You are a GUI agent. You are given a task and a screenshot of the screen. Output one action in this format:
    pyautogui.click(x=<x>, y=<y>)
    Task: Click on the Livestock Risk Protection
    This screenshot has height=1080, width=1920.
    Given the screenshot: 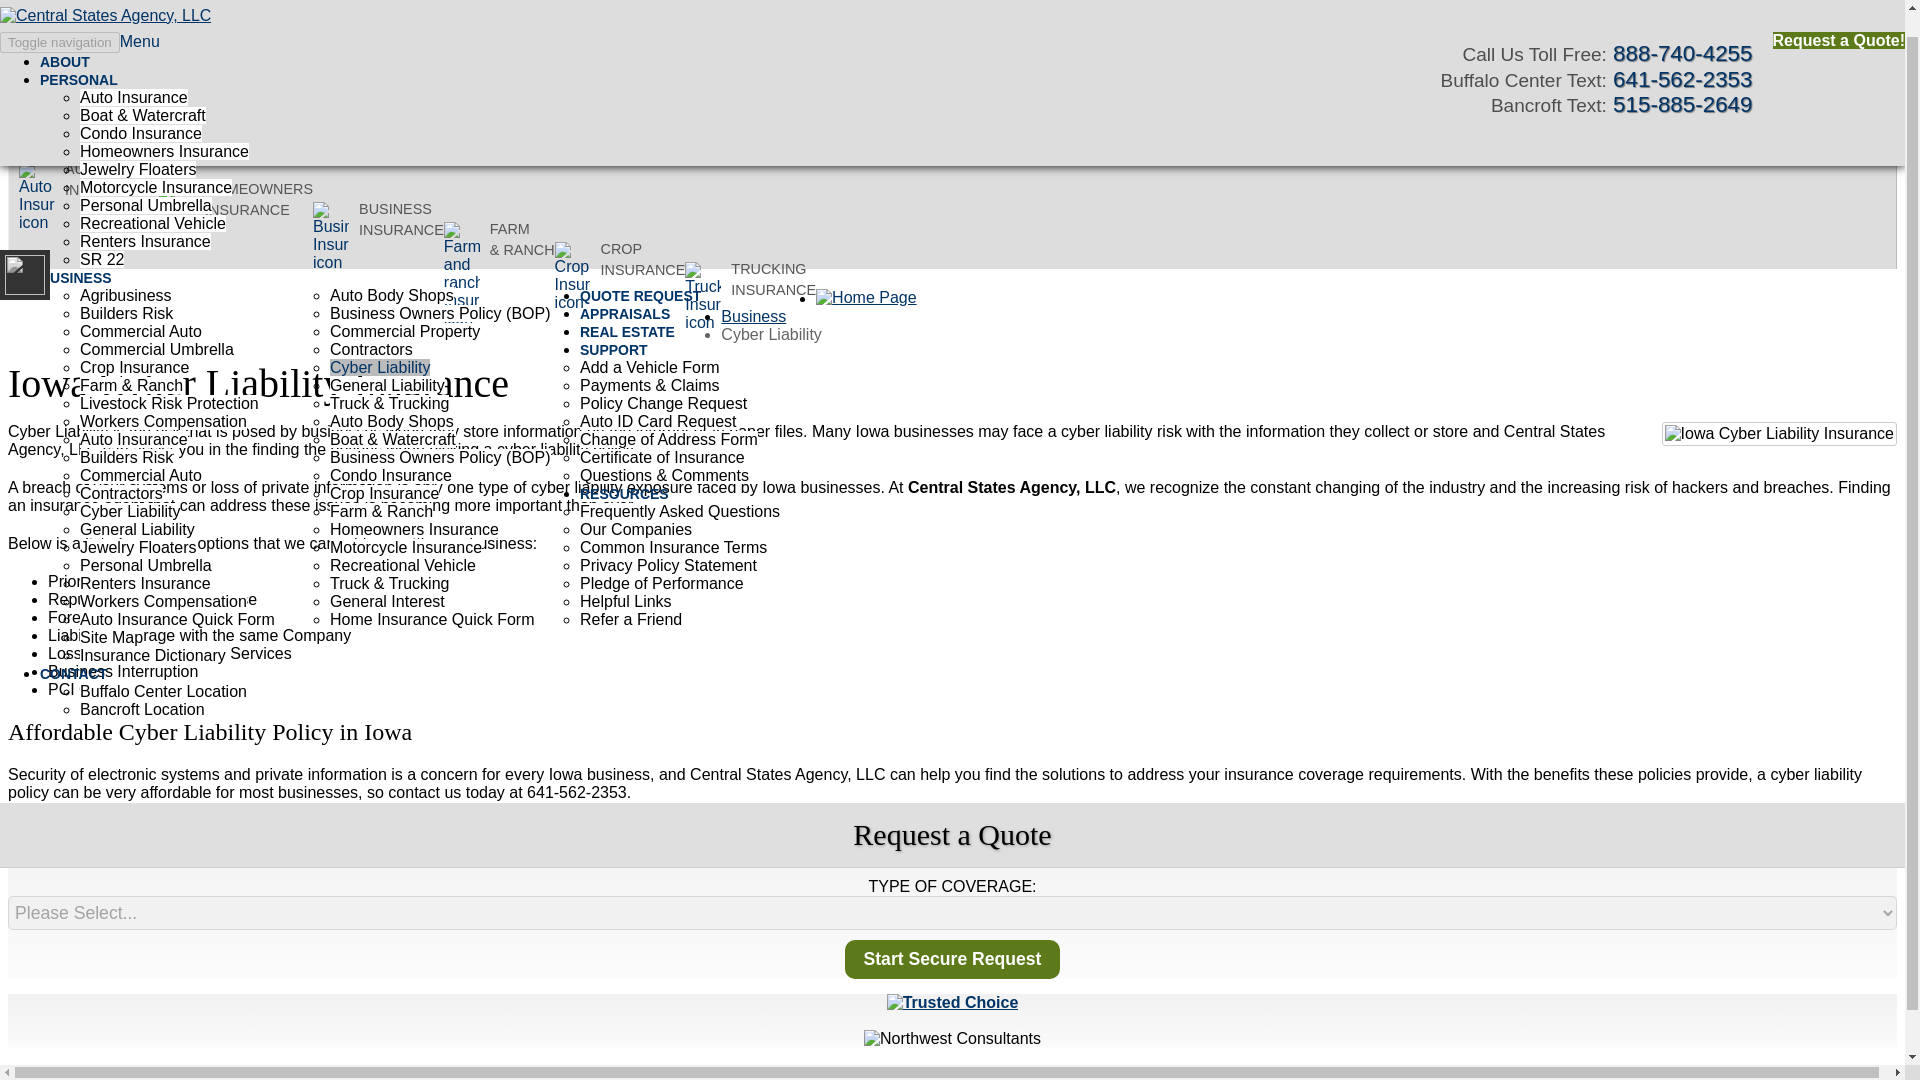 What is the action you would take?
    pyautogui.click(x=170, y=378)
    